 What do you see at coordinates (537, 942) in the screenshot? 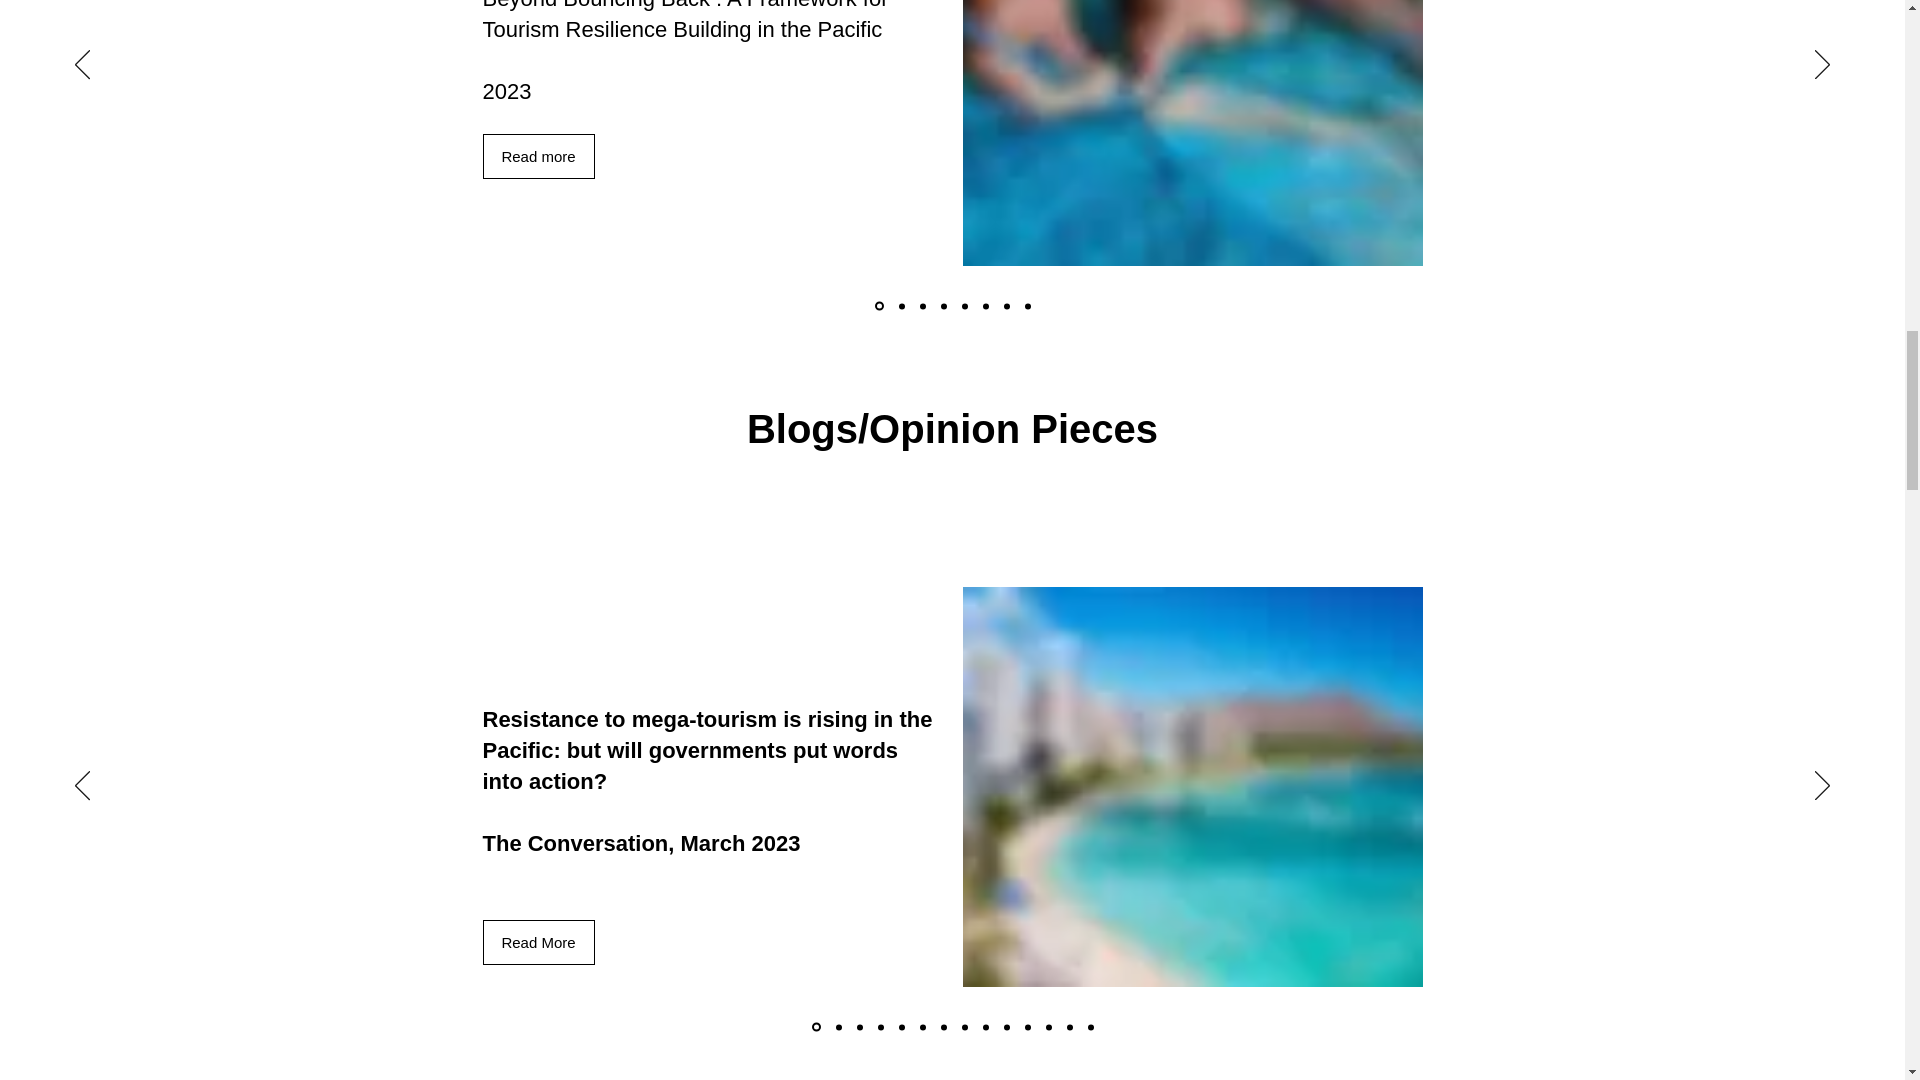
I see `Read More` at bounding box center [537, 942].